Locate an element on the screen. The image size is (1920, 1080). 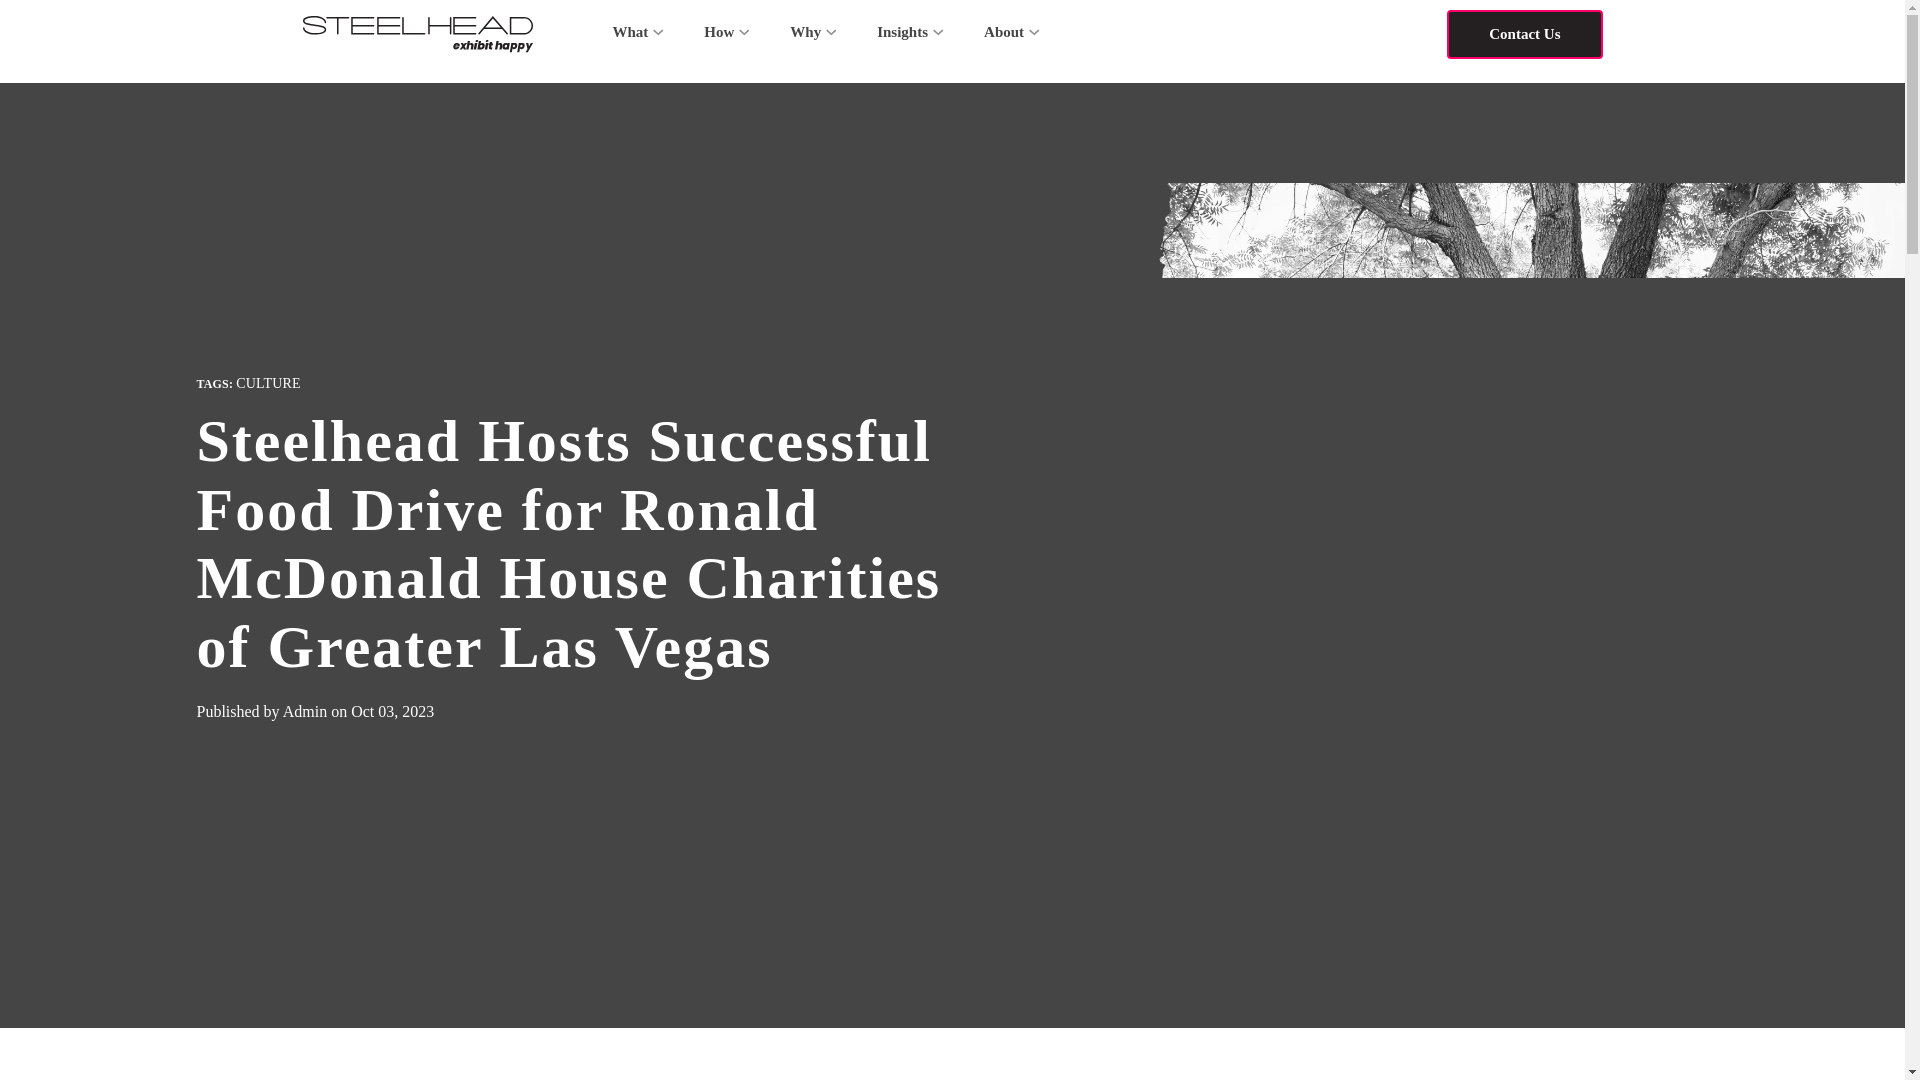
Why is located at coordinates (812, 32).